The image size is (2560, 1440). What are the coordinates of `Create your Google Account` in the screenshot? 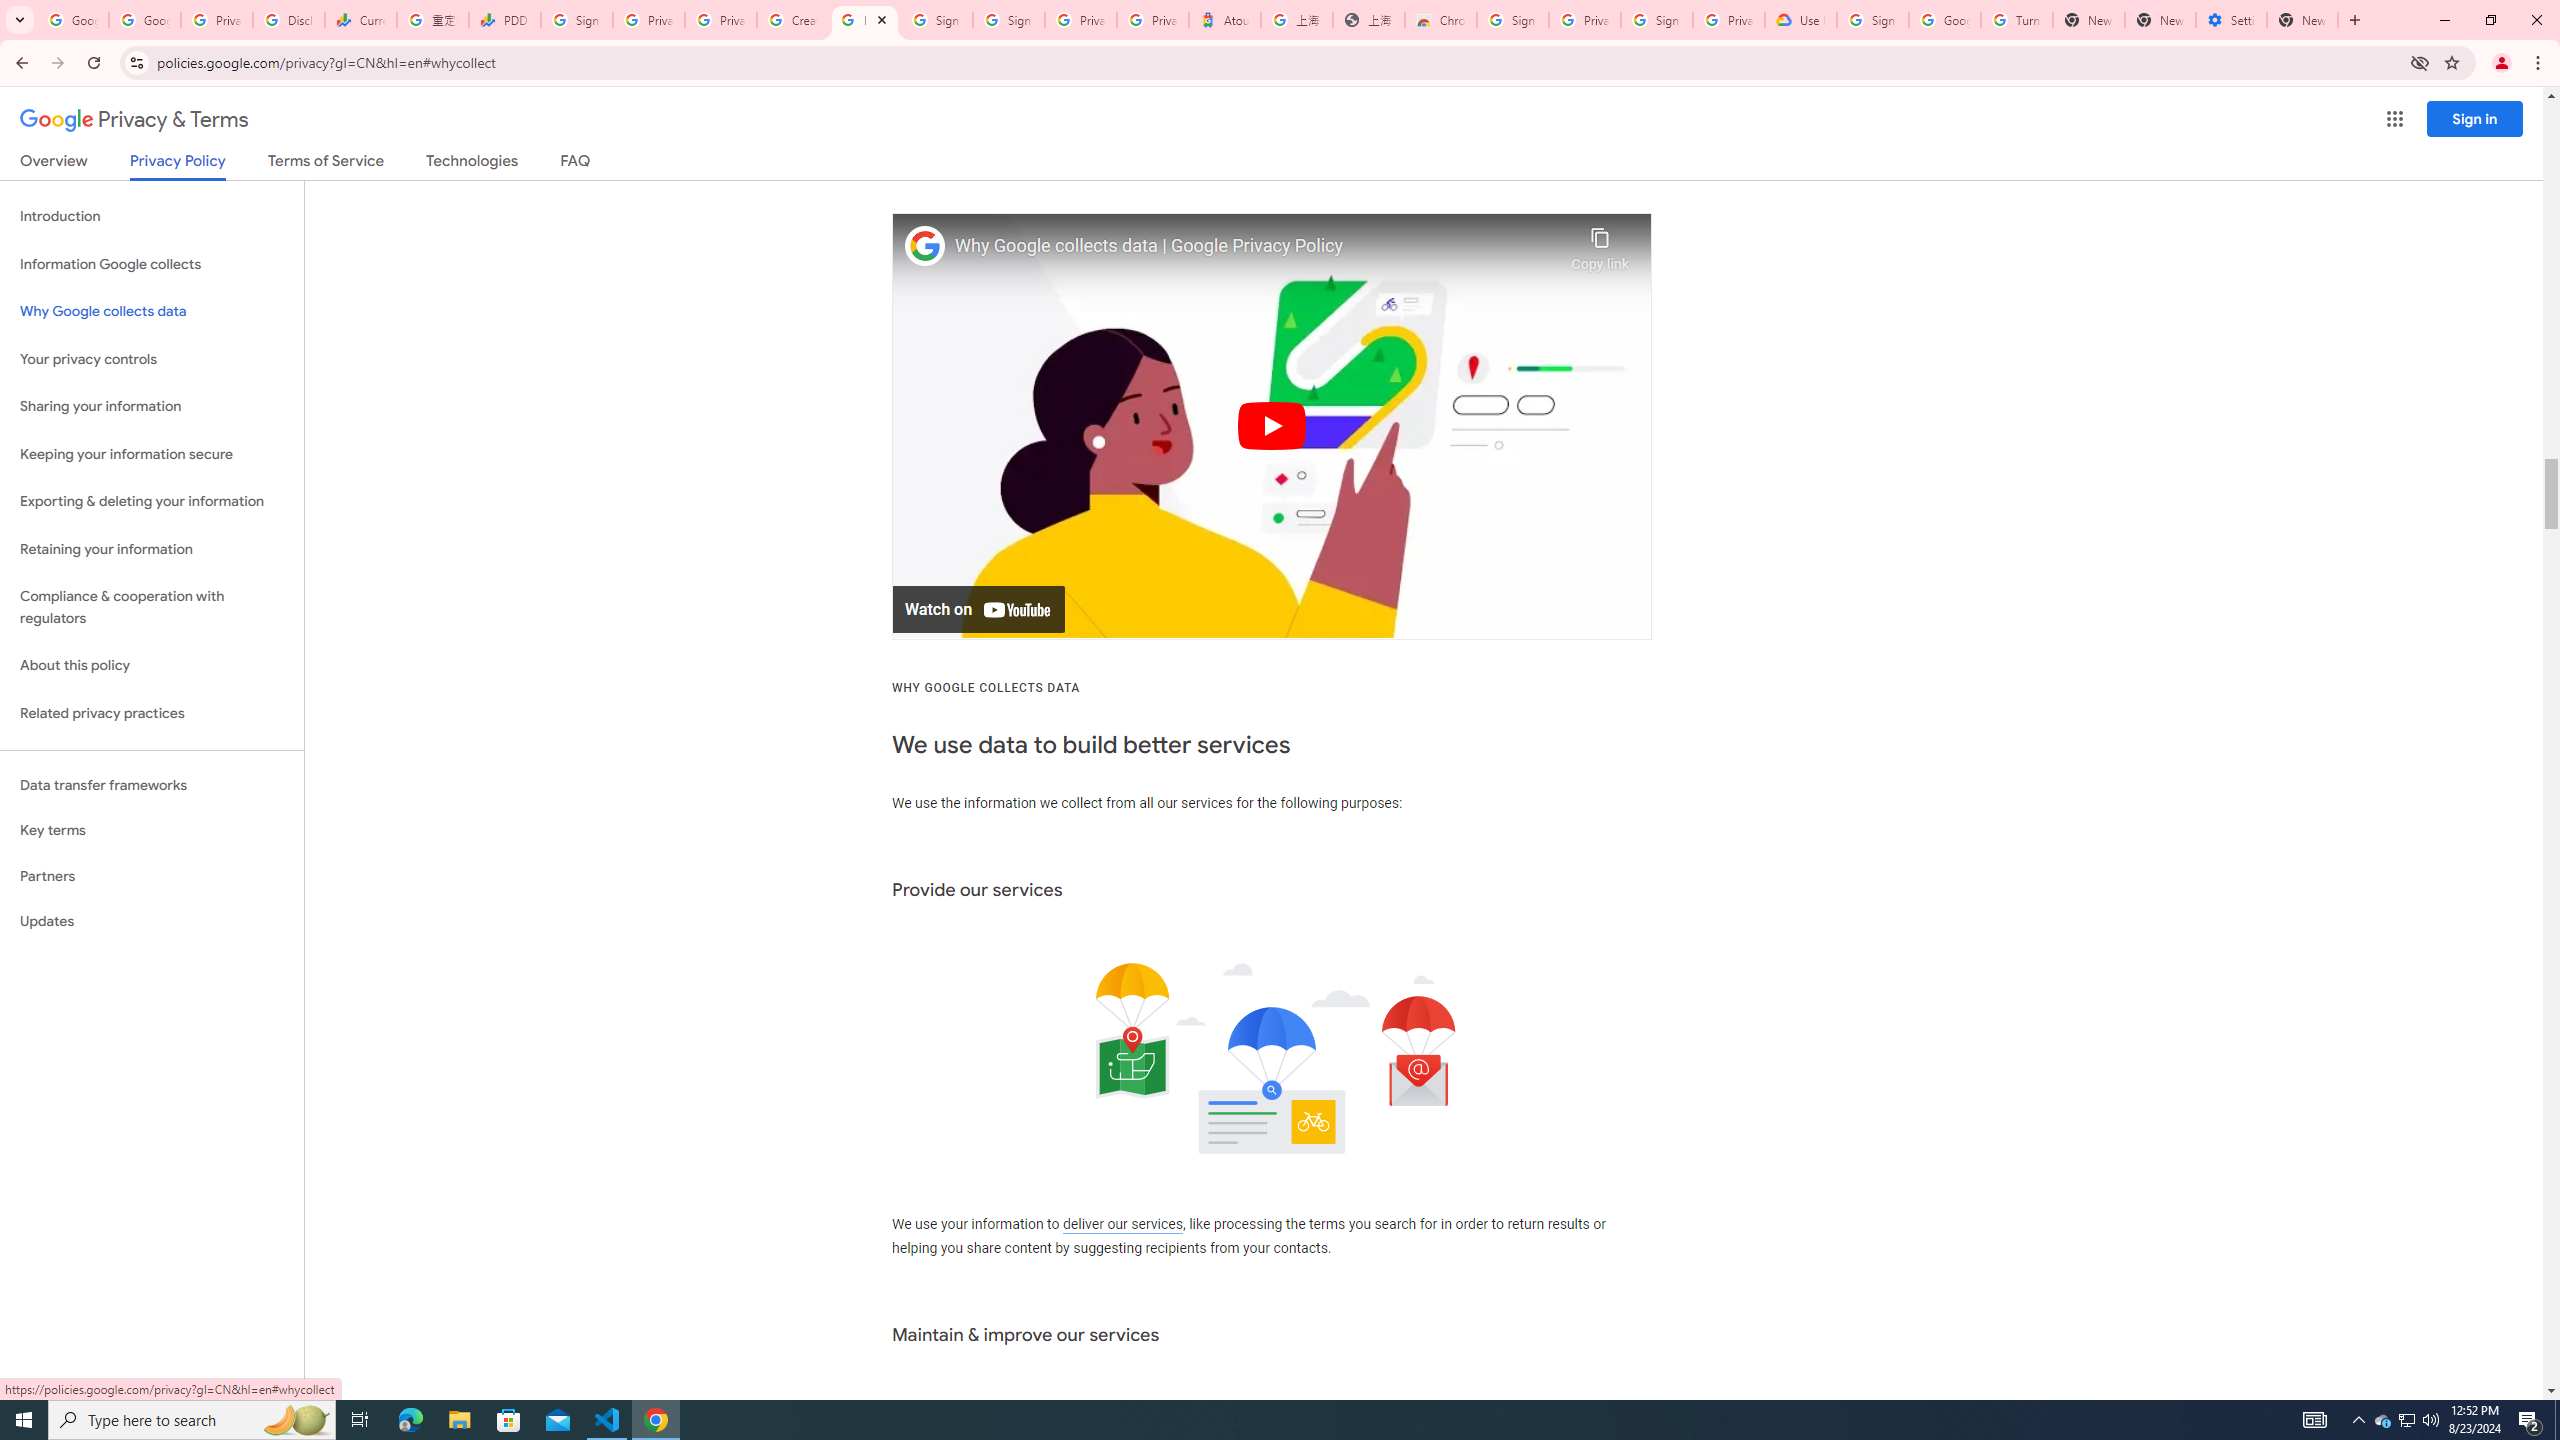 It's located at (792, 20).